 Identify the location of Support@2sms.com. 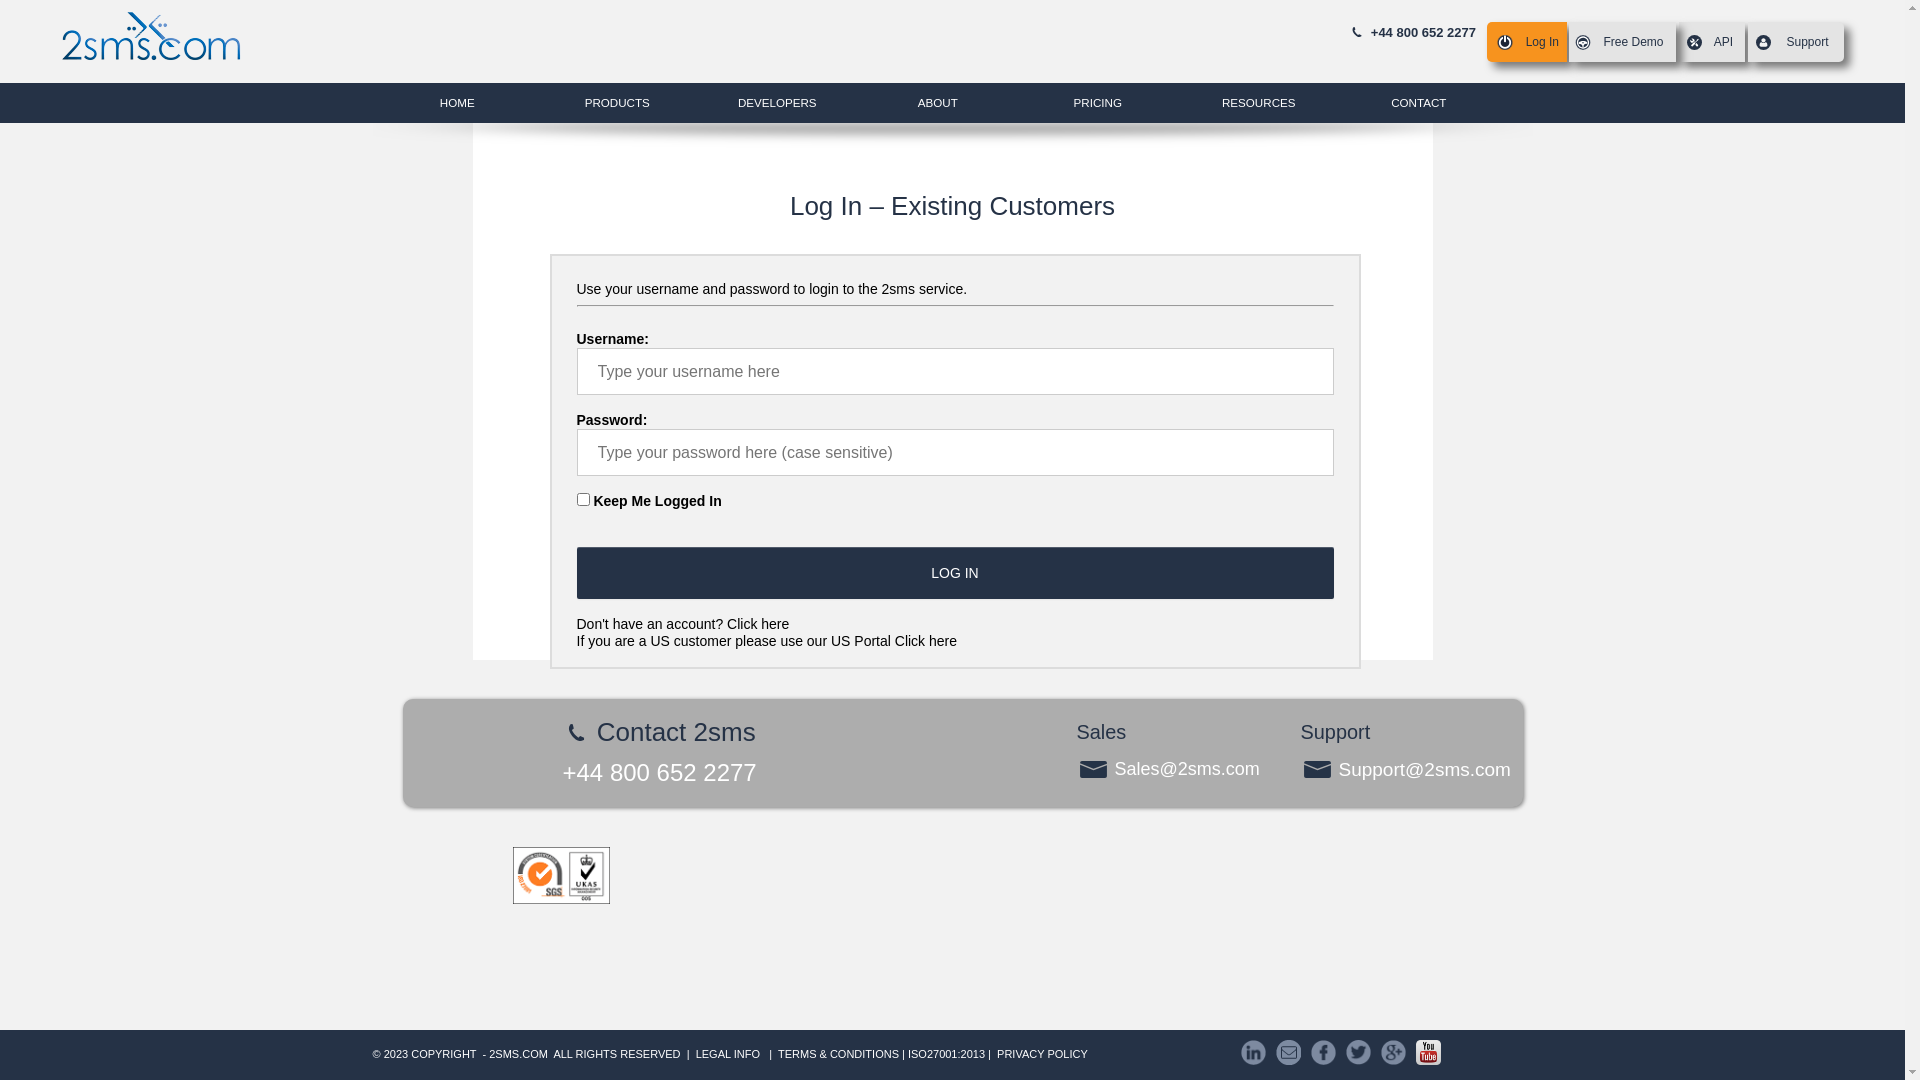
(1411, 772).